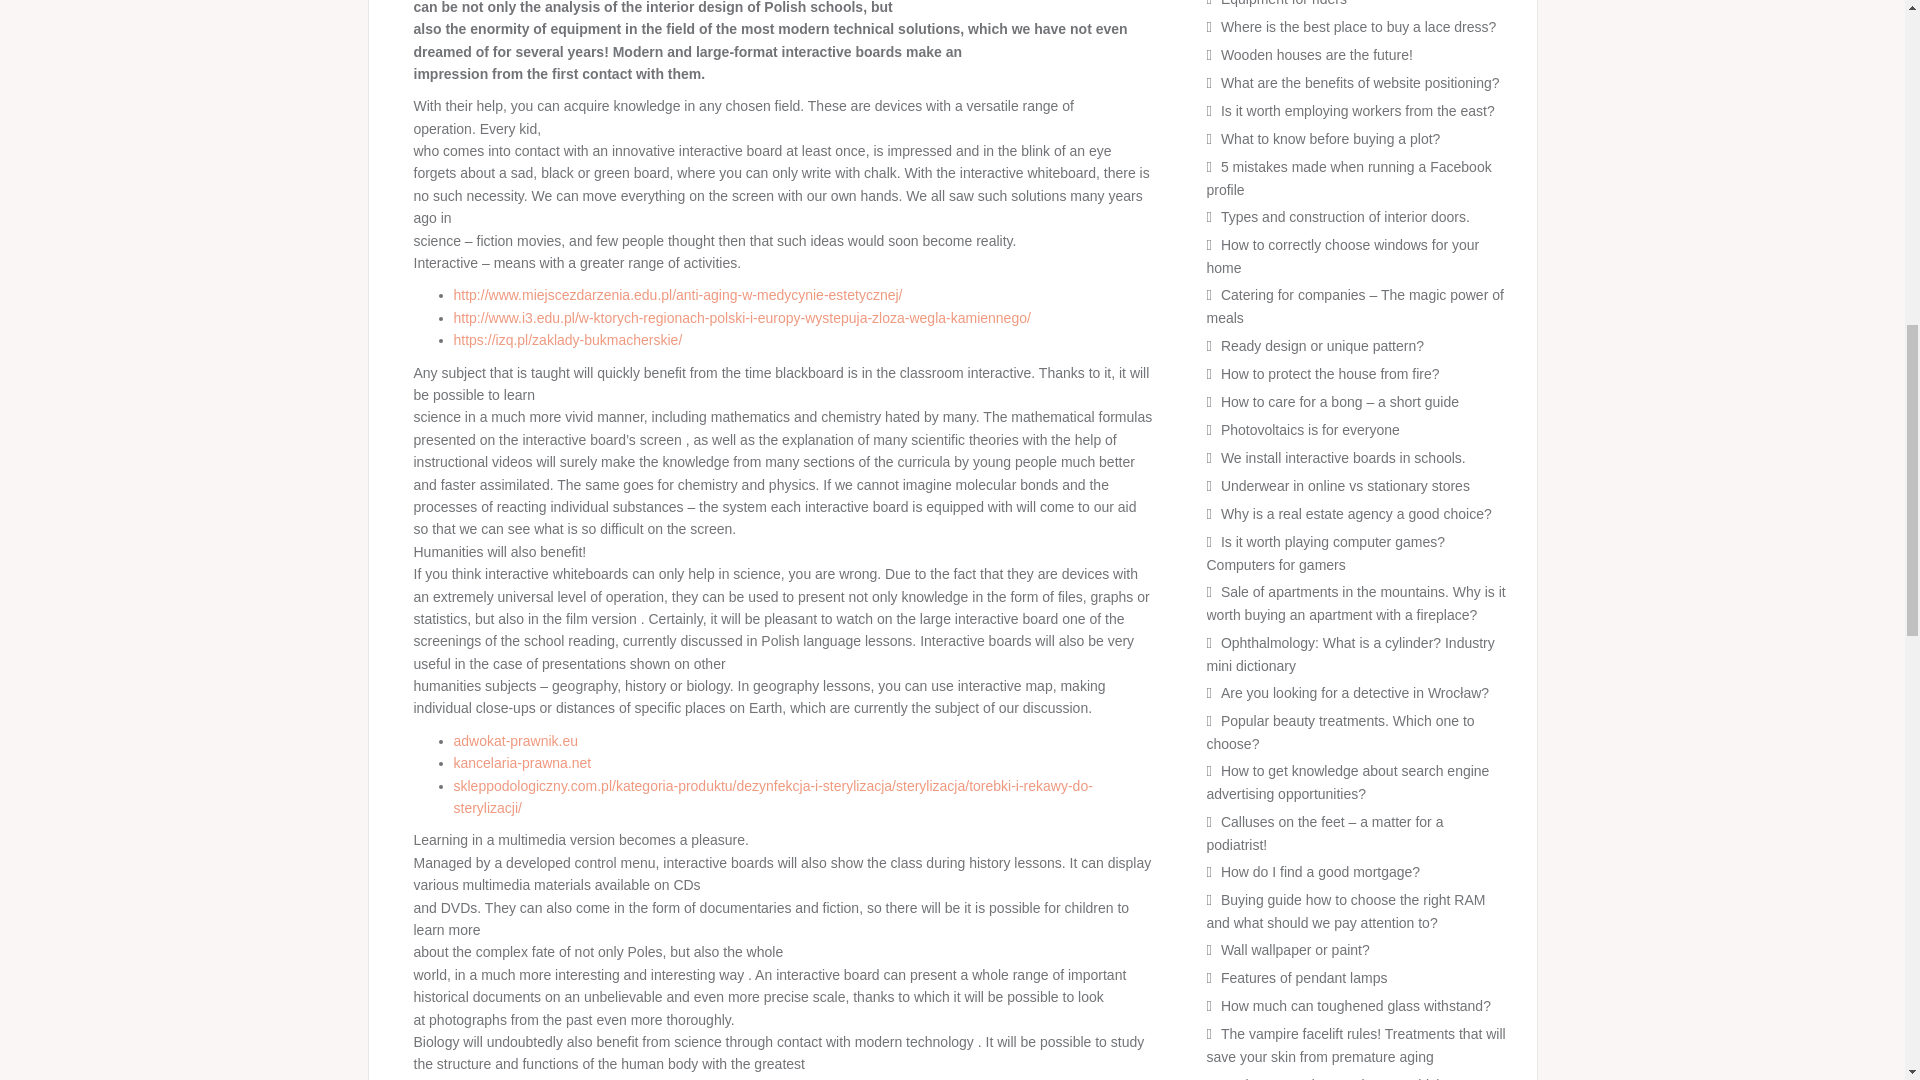  Describe the element at coordinates (522, 762) in the screenshot. I see `kancelaria-prawna.net` at that location.